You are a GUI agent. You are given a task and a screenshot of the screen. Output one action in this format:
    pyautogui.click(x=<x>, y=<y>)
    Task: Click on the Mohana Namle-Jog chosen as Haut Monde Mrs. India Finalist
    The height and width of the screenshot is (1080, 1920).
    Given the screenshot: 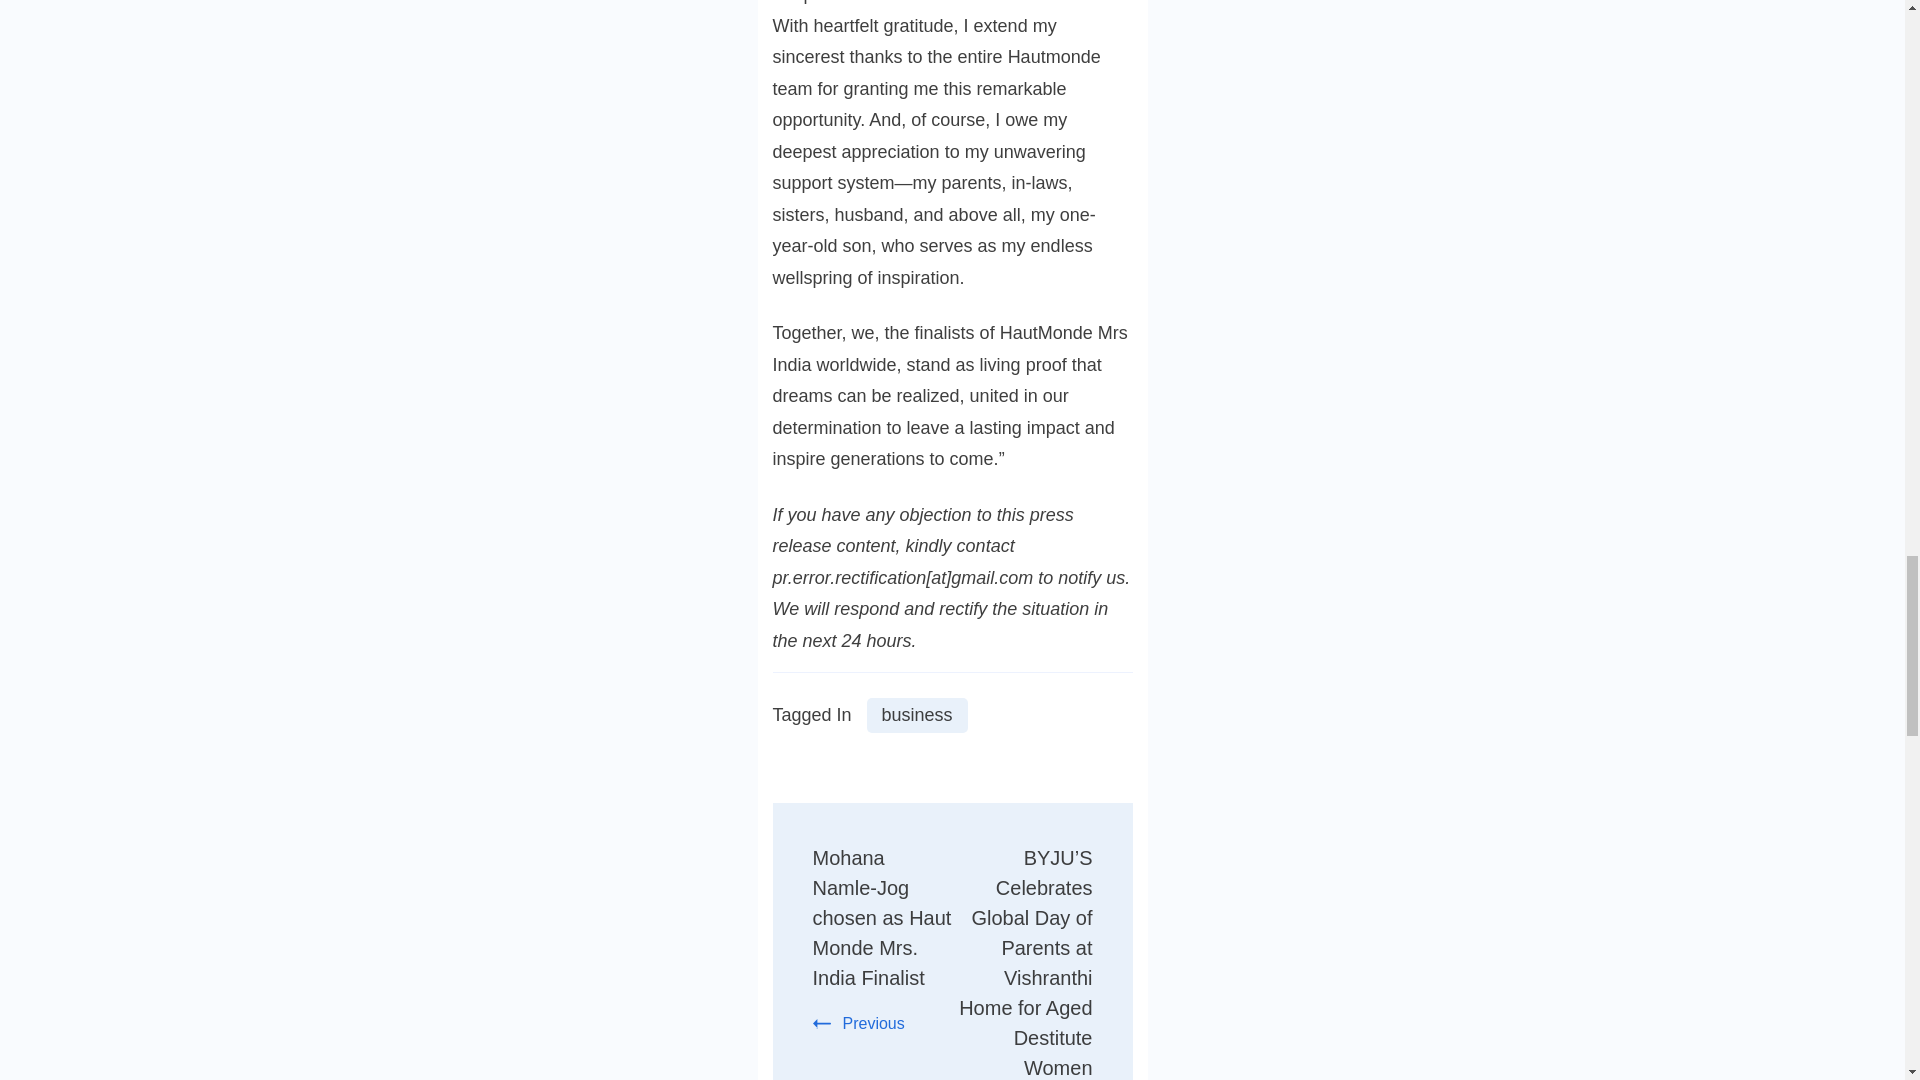 What is the action you would take?
    pyautogui.click(x=881, y=918)
    